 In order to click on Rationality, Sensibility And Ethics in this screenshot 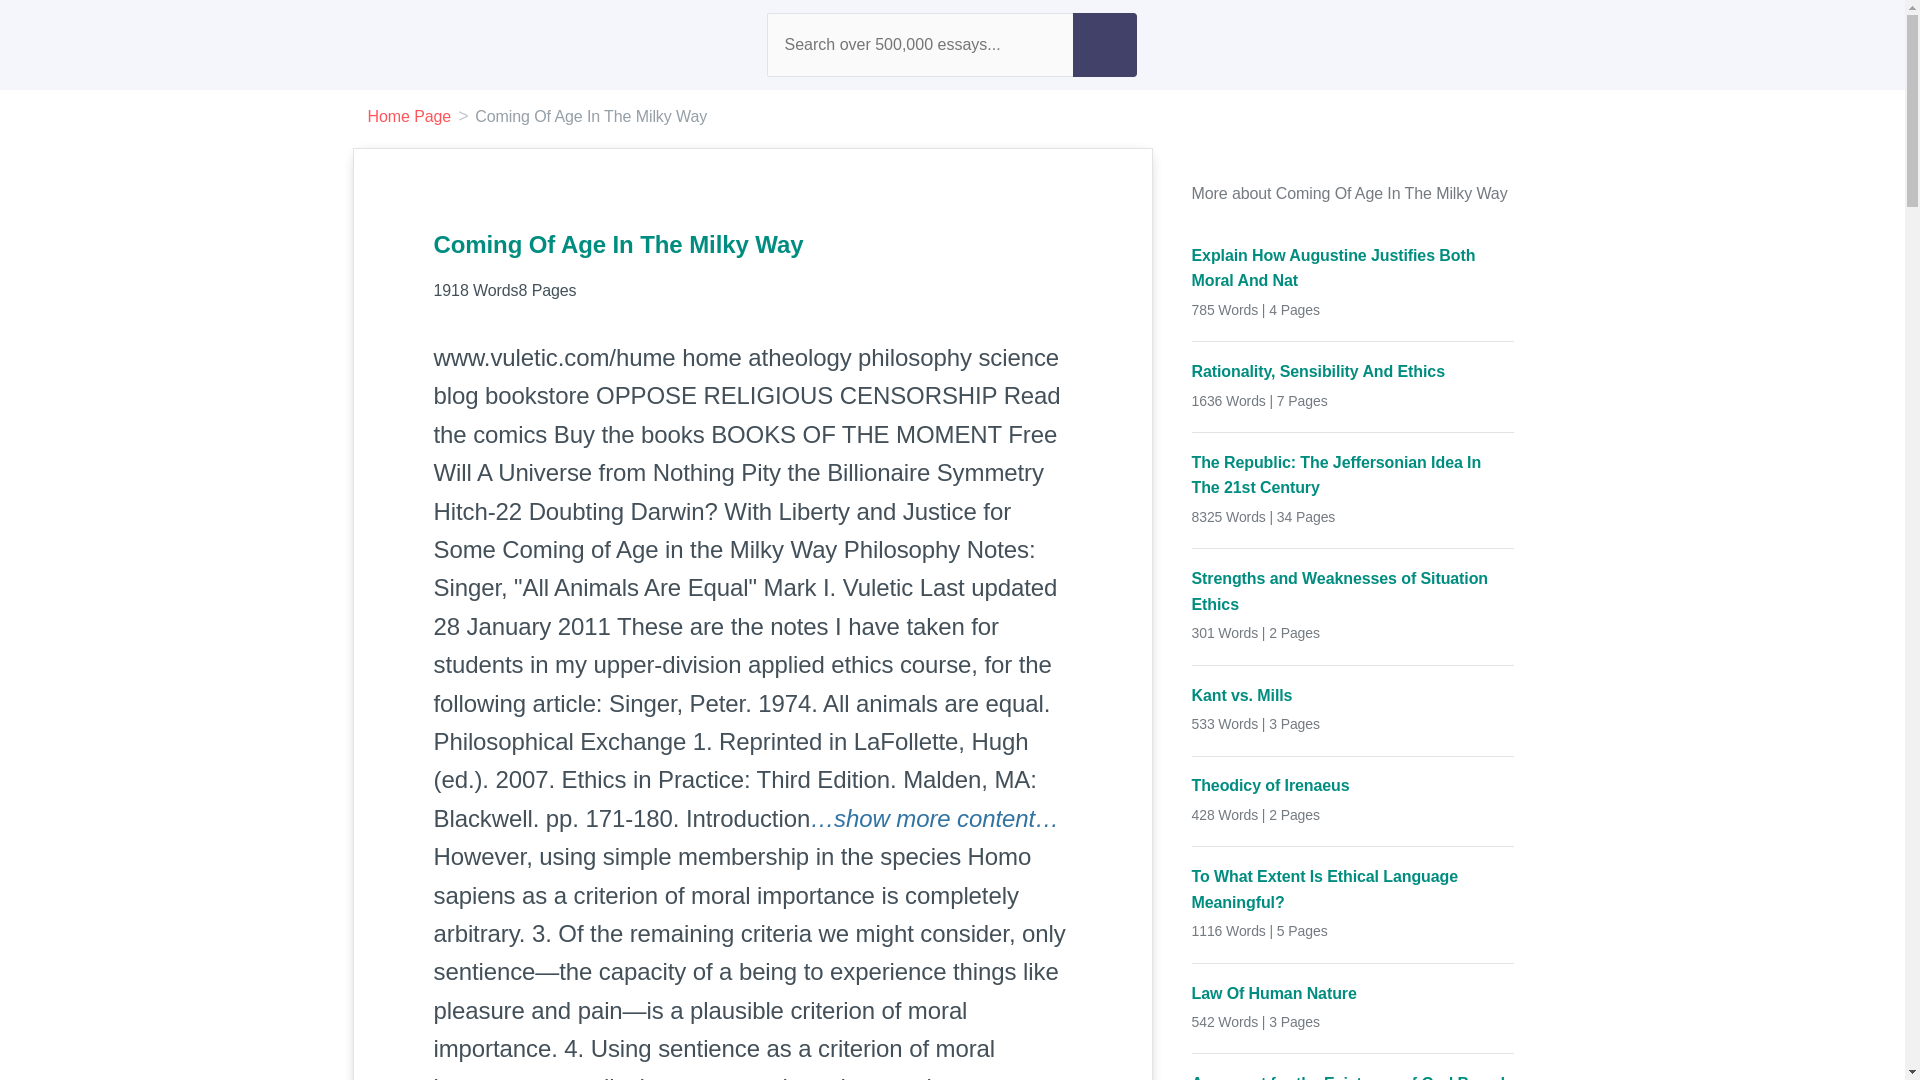, I will do `click(1353, 371)`.